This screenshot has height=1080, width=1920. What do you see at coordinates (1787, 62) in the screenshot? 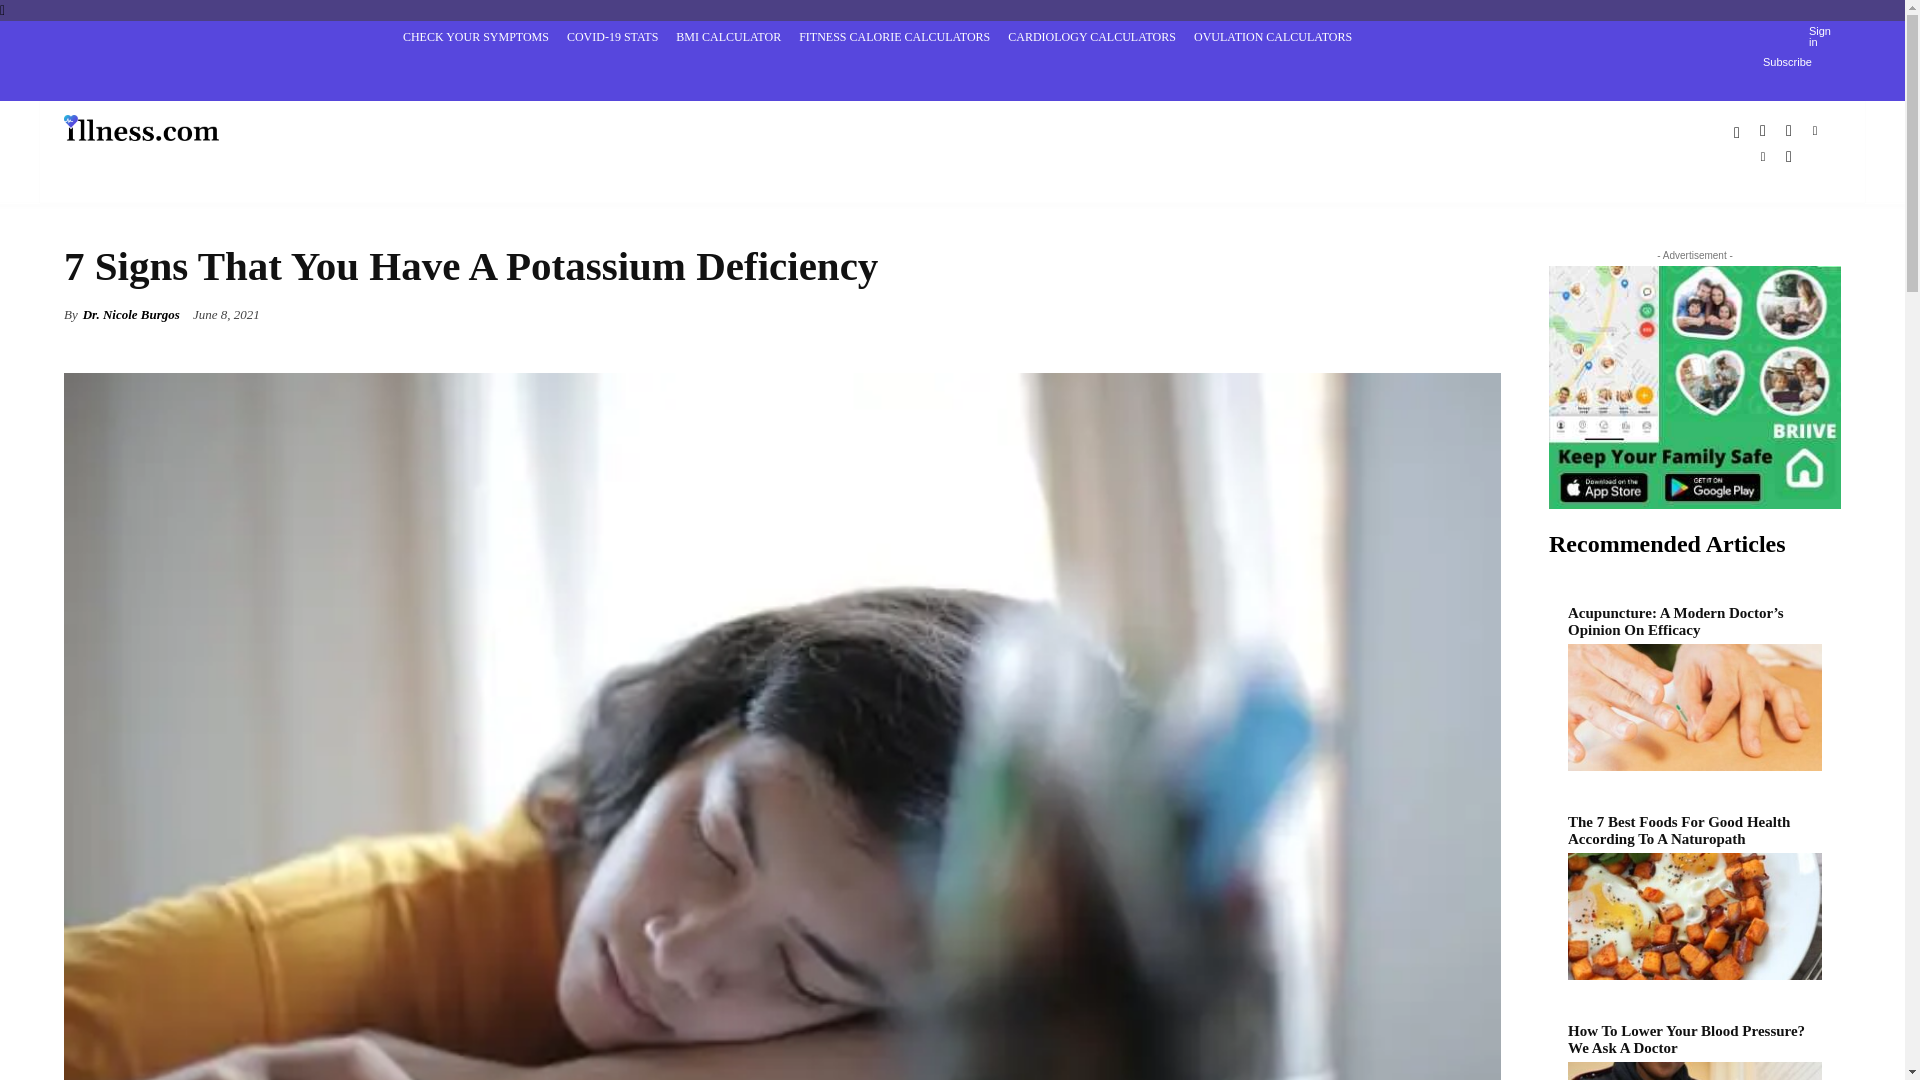
I see `Subscribe` at bounding box center [1787, 62].